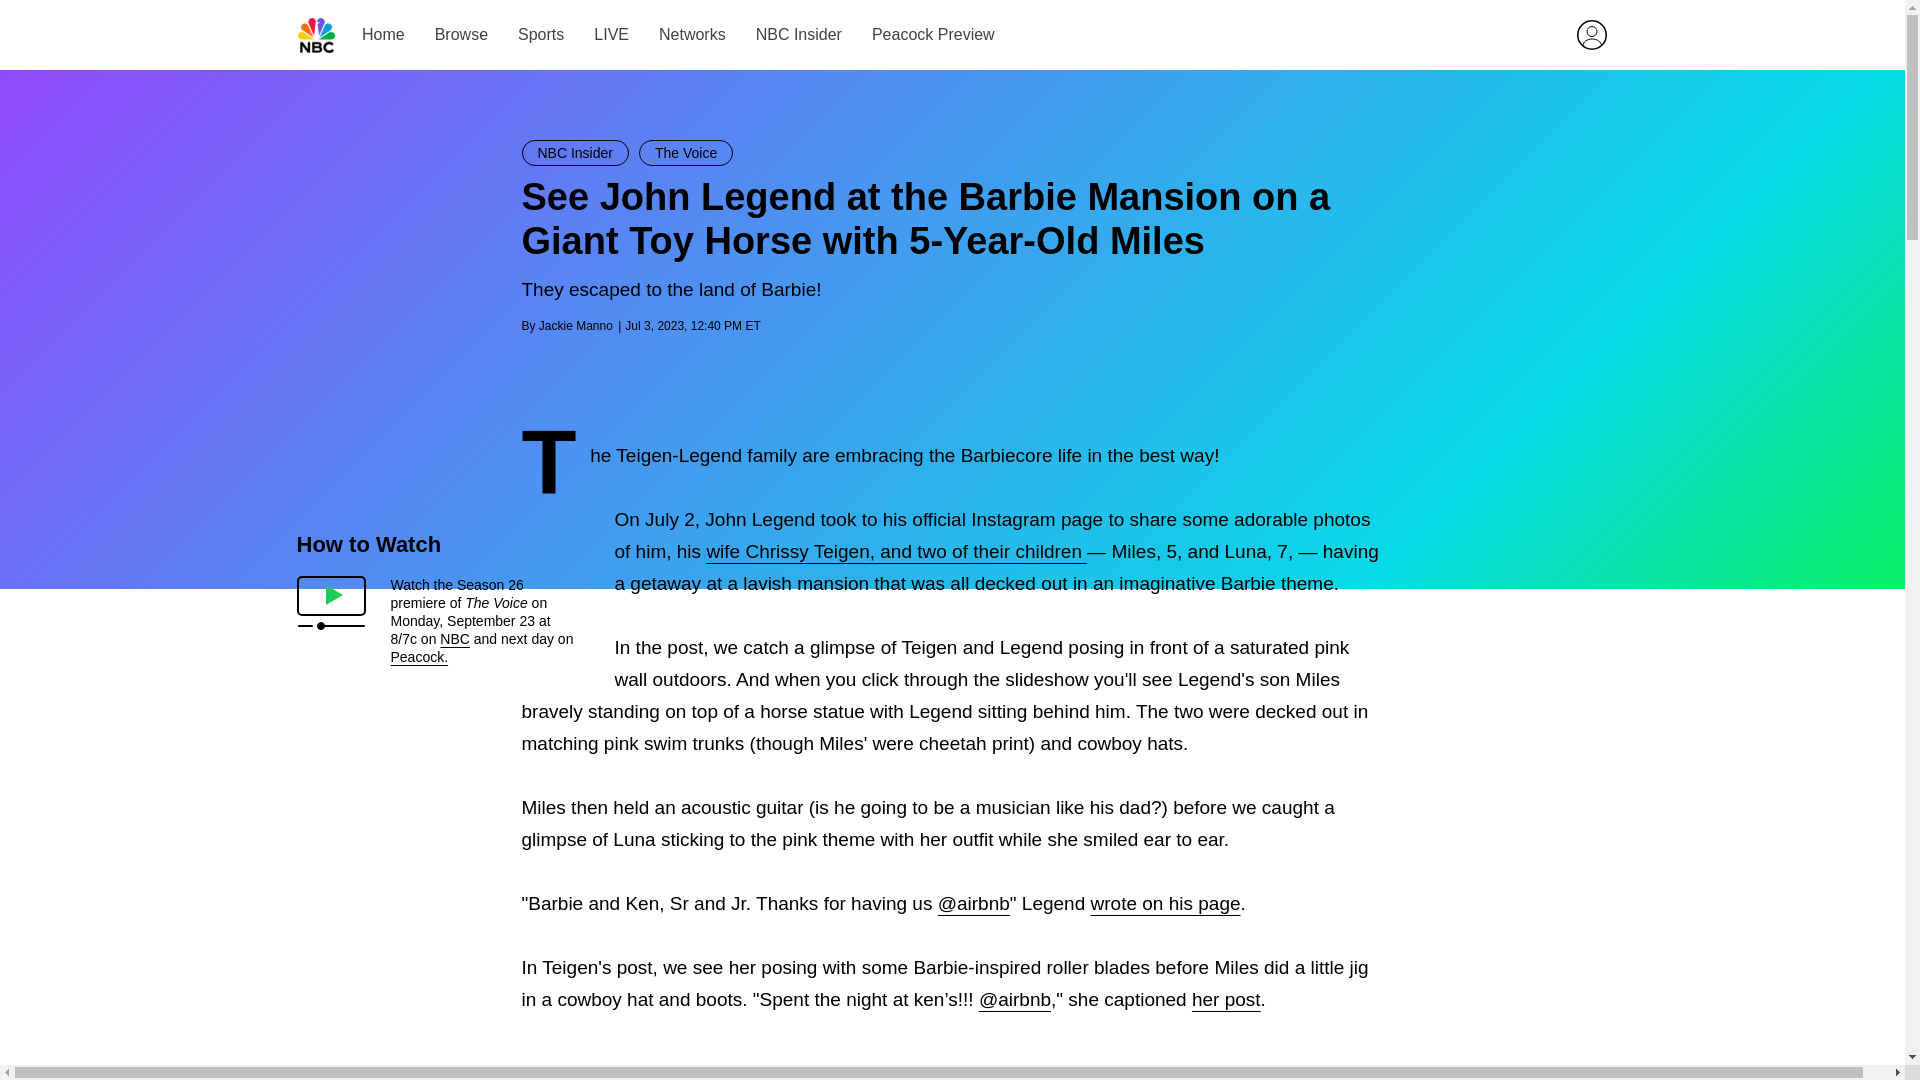 The image size is (1920, 1080). Describe the element at coordinates (460, 34) in the screenshot. I see `Browse` at that location.